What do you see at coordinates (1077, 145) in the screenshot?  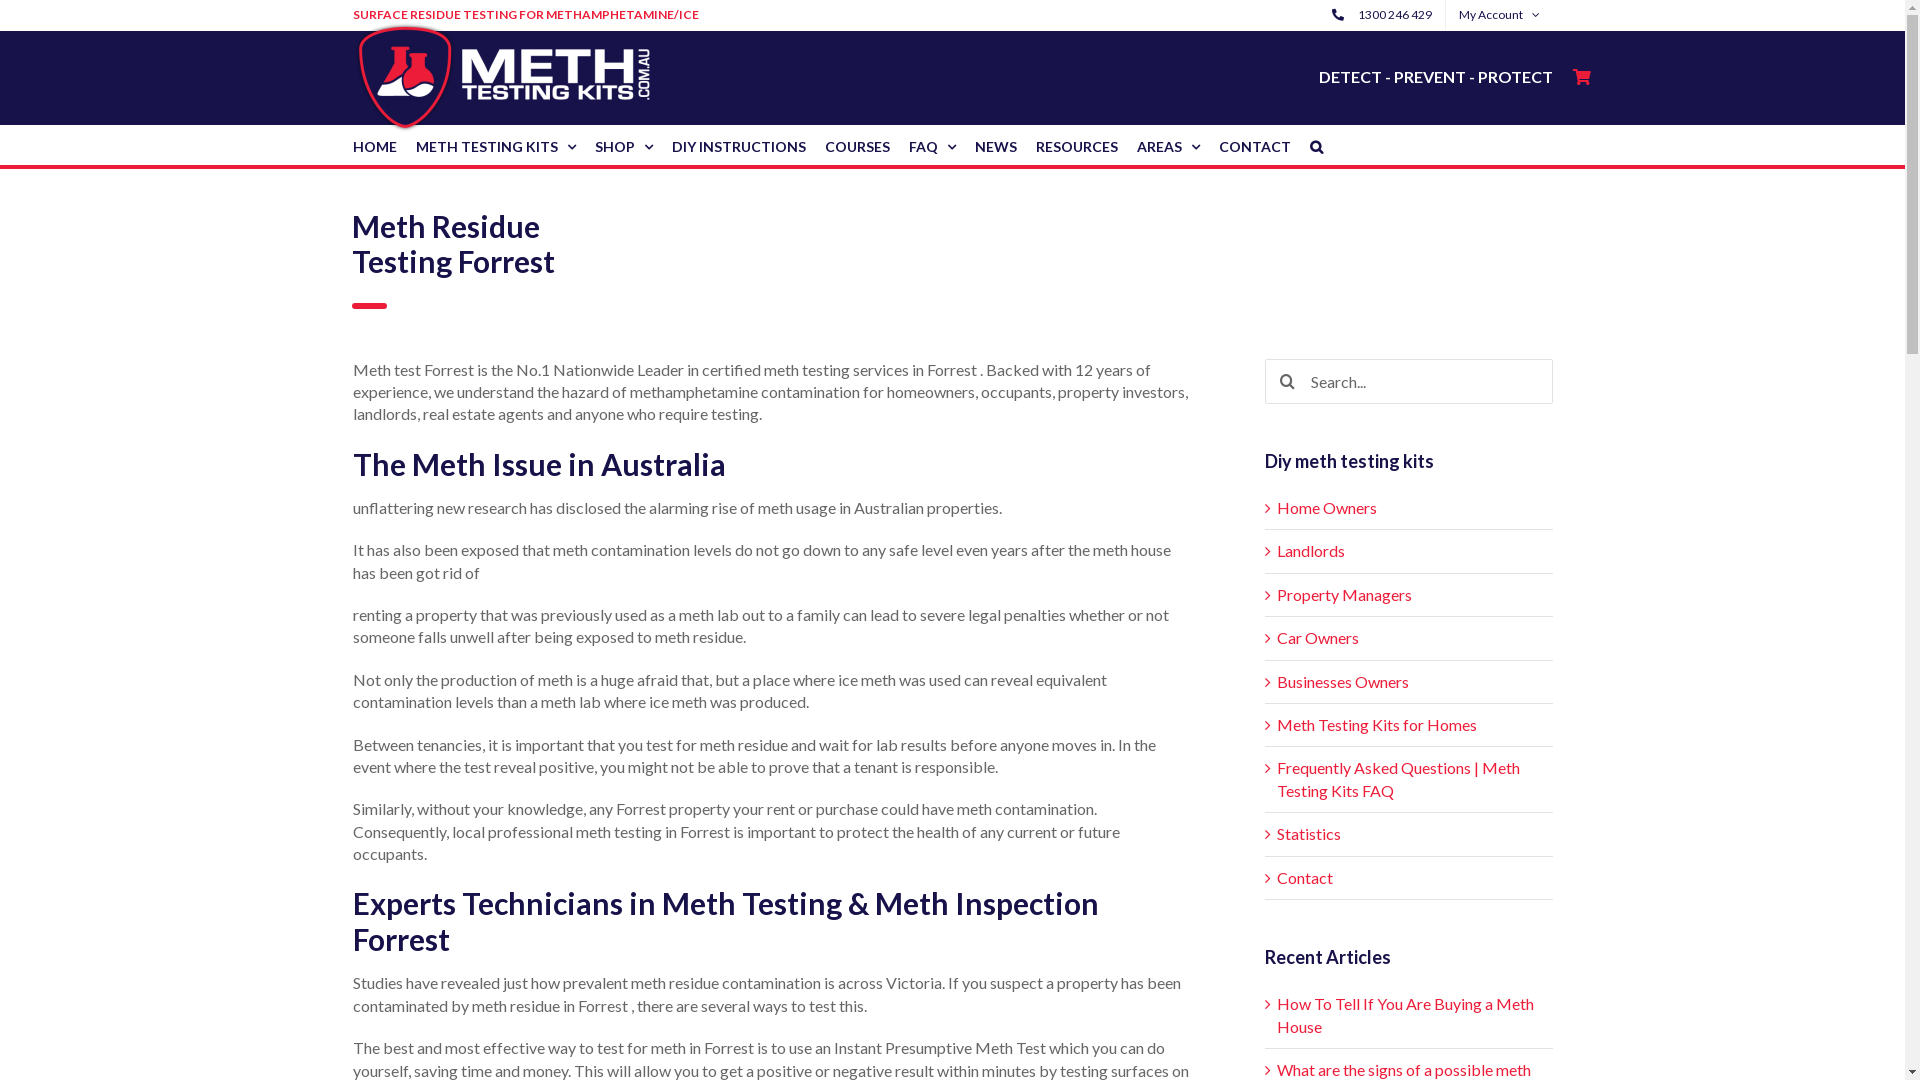 I see `RESOURCES` at bounding box center [1077, 145].